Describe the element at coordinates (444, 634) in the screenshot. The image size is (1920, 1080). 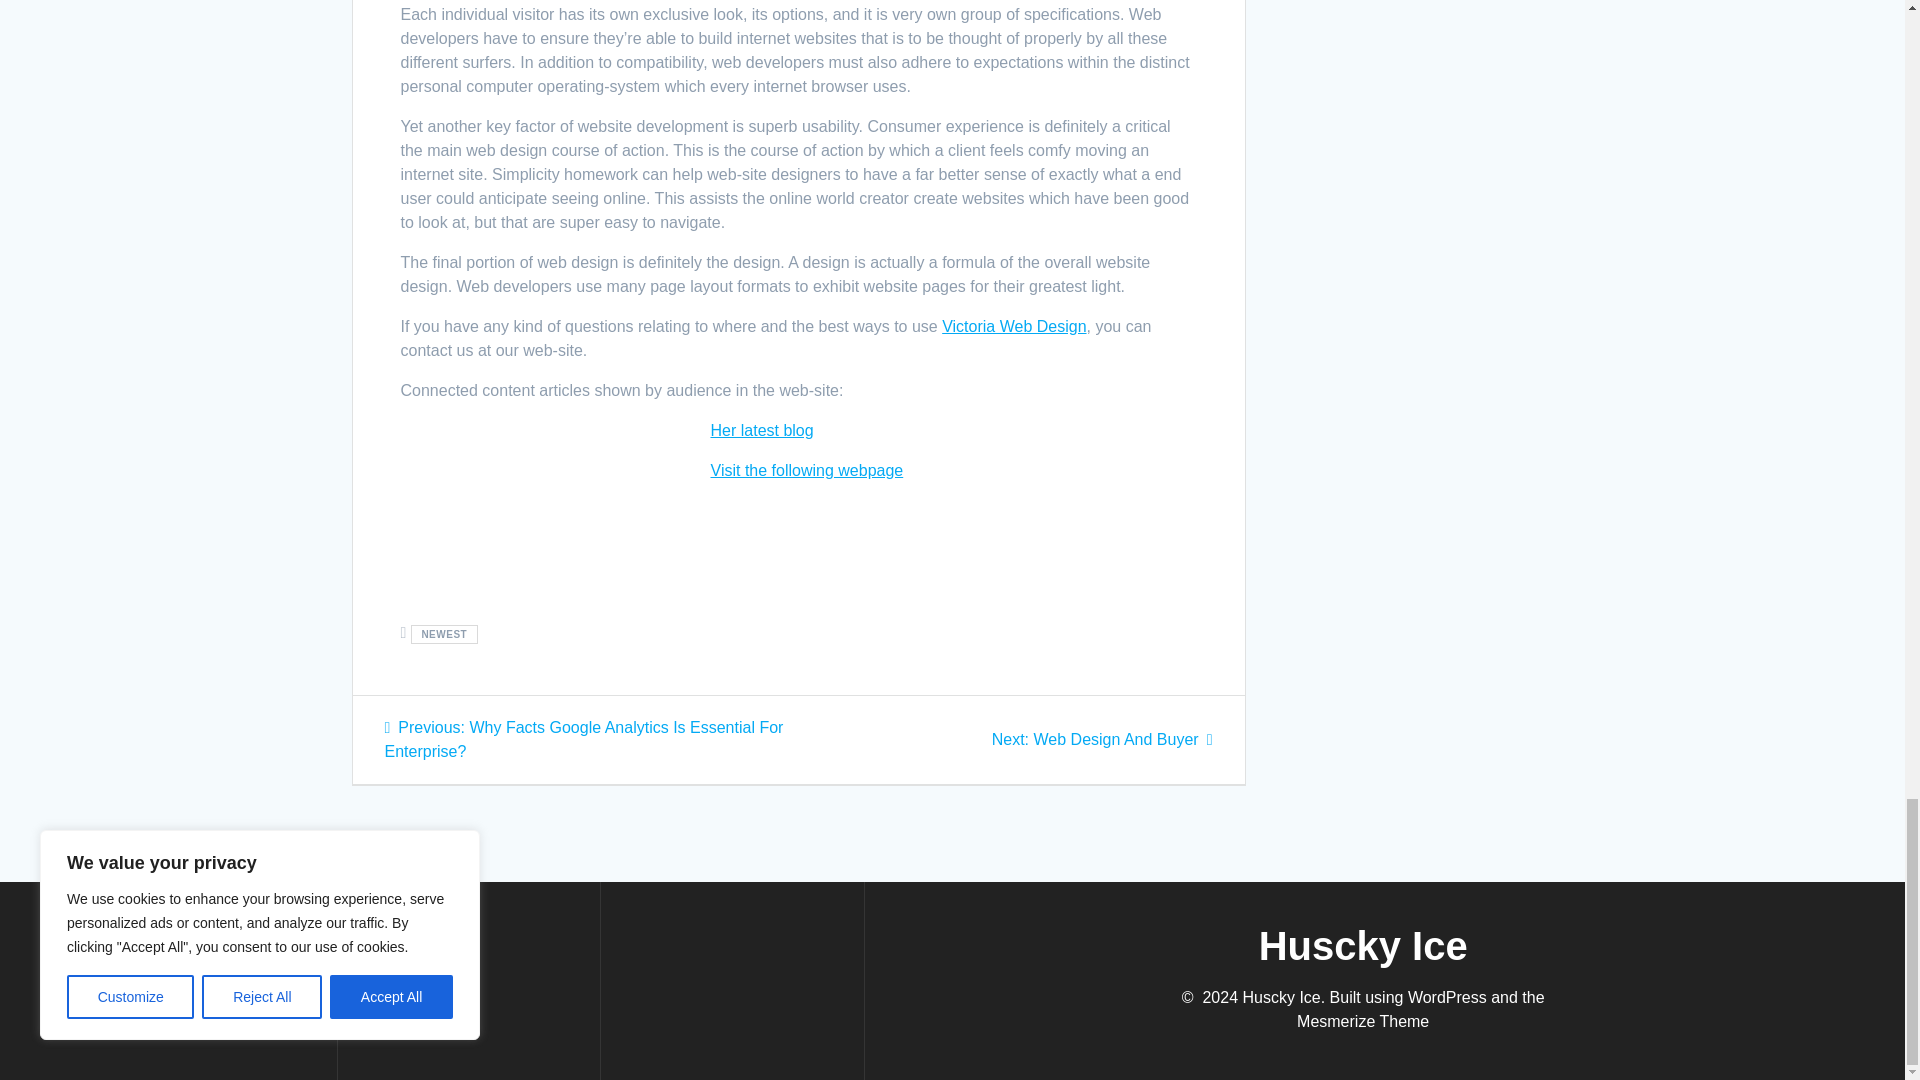
I see `Her latest blog` at that location.